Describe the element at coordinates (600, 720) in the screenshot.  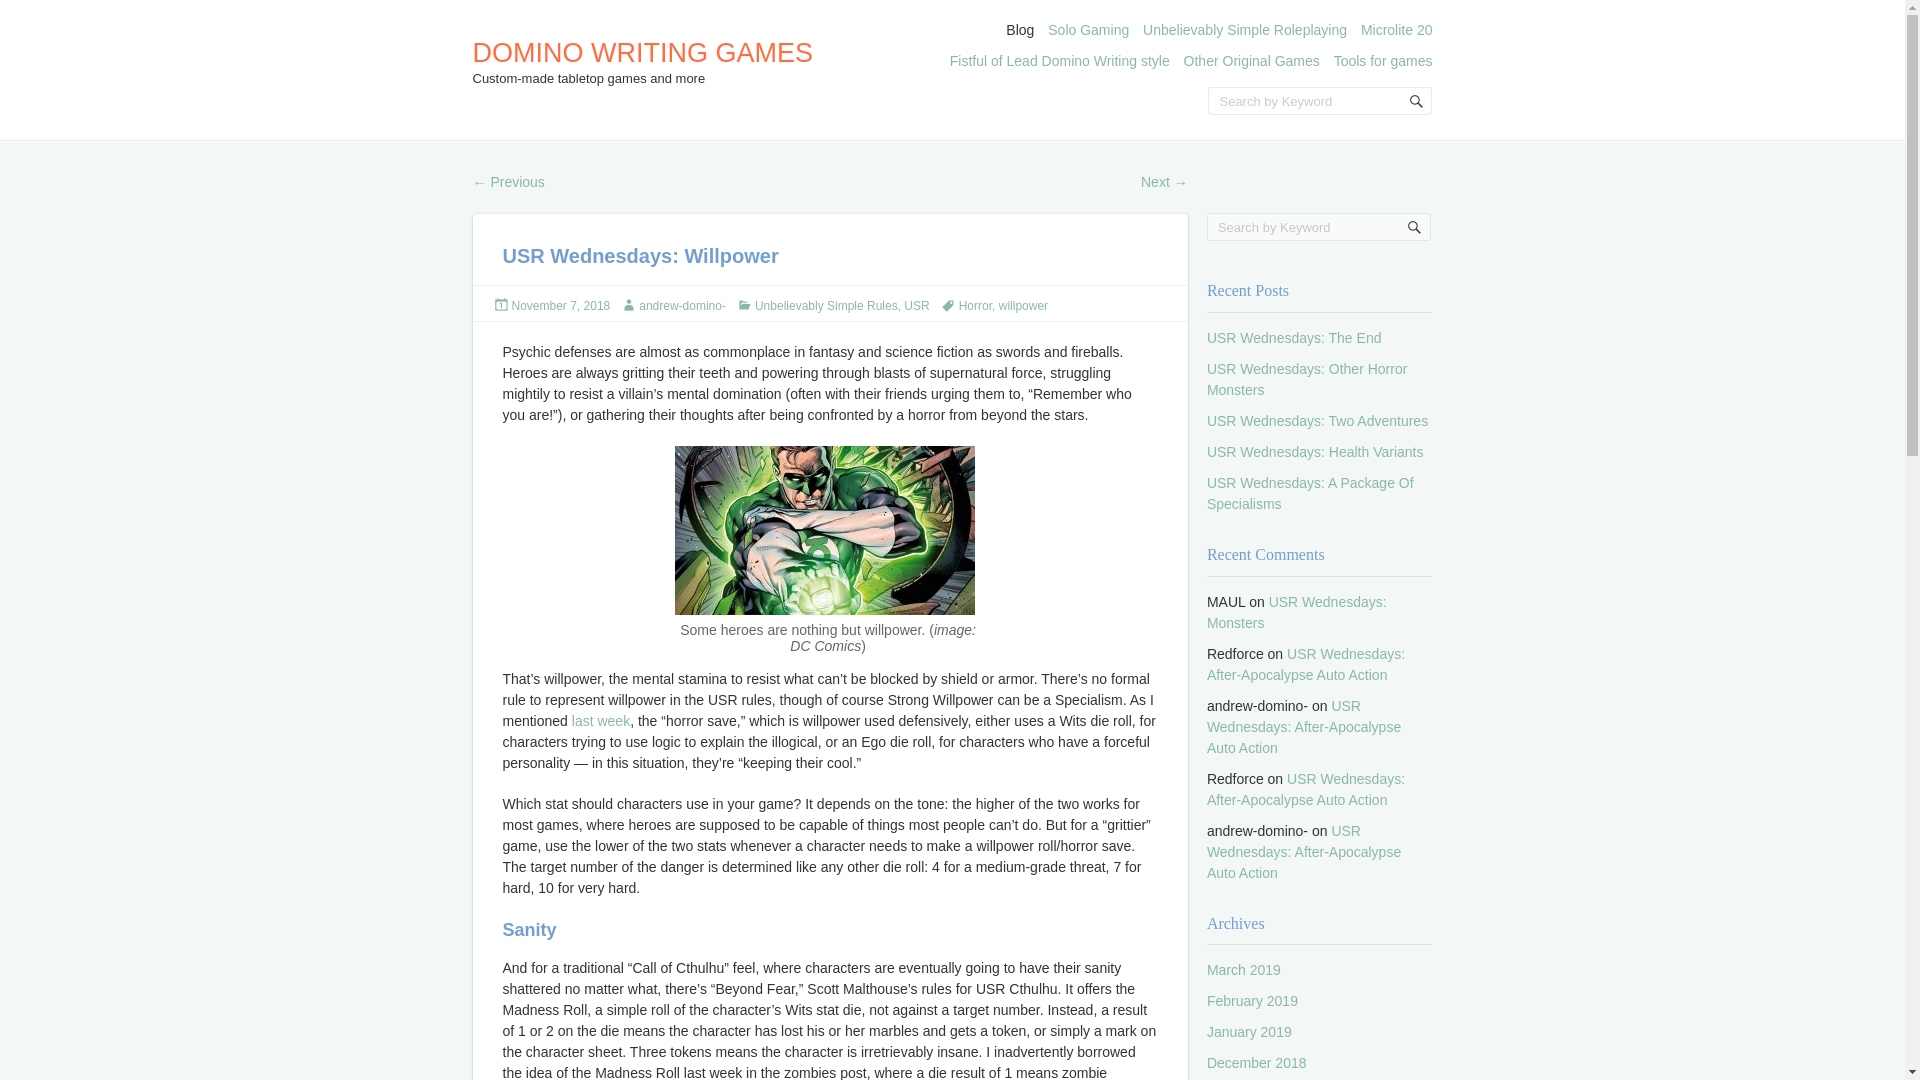
I see `last week` at that location.